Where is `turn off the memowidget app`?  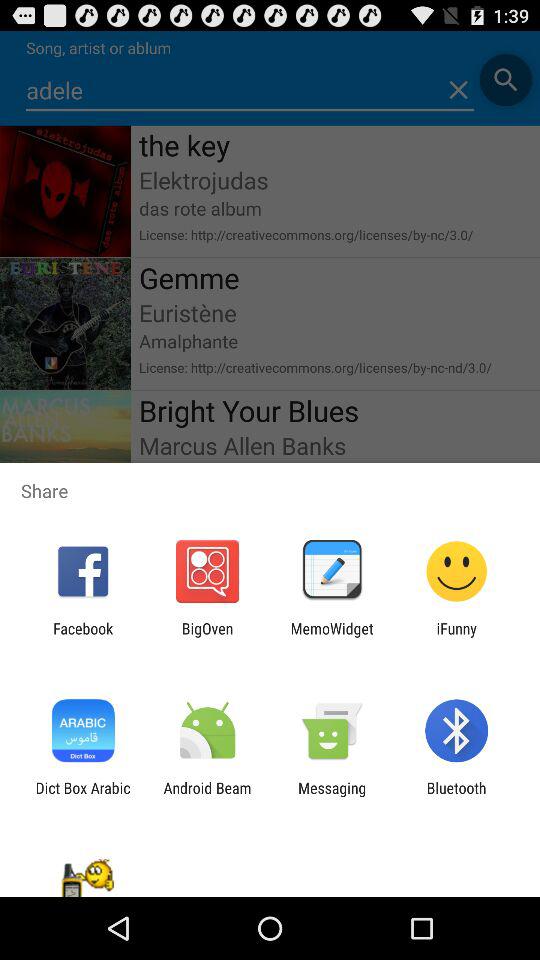
turn off the memowidget app is located at coordinates (332, 637).